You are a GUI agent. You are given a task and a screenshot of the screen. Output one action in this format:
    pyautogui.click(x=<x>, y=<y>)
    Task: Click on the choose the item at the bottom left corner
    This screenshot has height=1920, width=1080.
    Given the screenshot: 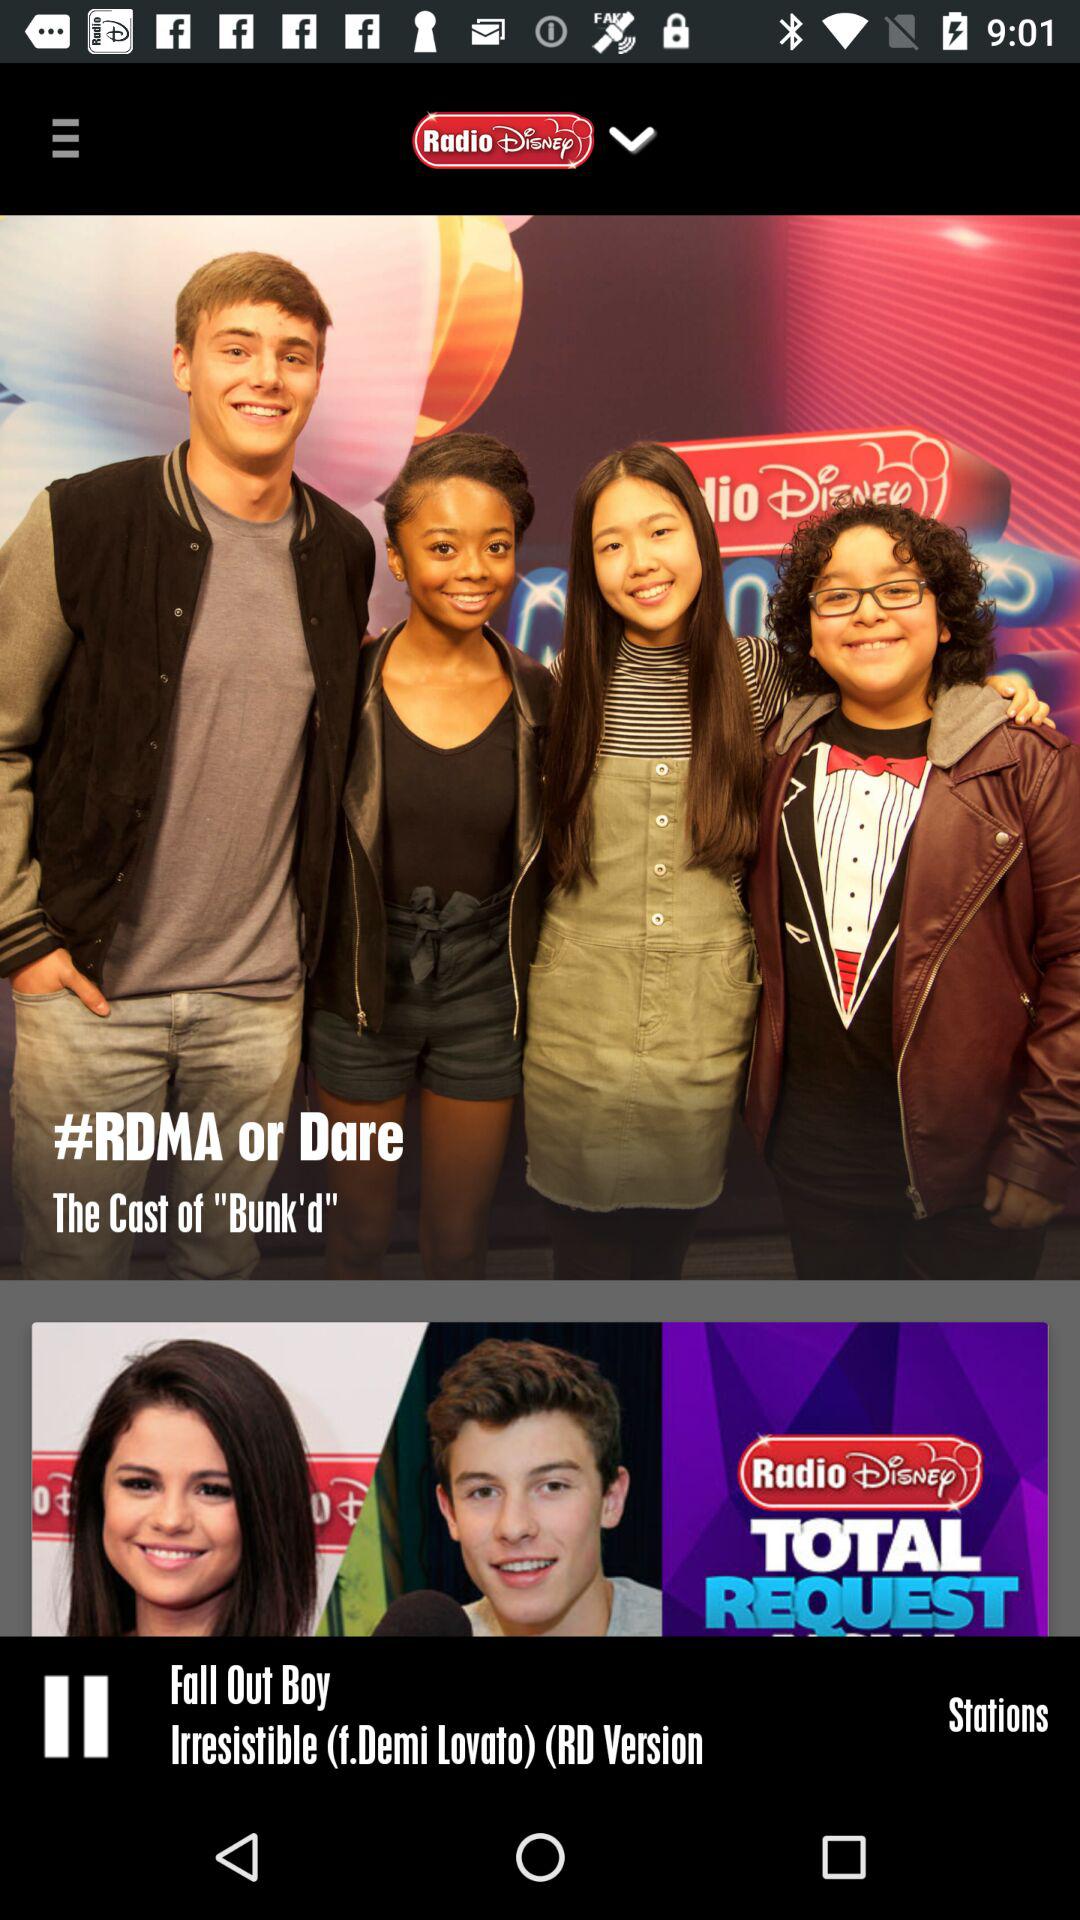 What is the action you would take?
    pyautogui.click(x=78, y=1714)
    